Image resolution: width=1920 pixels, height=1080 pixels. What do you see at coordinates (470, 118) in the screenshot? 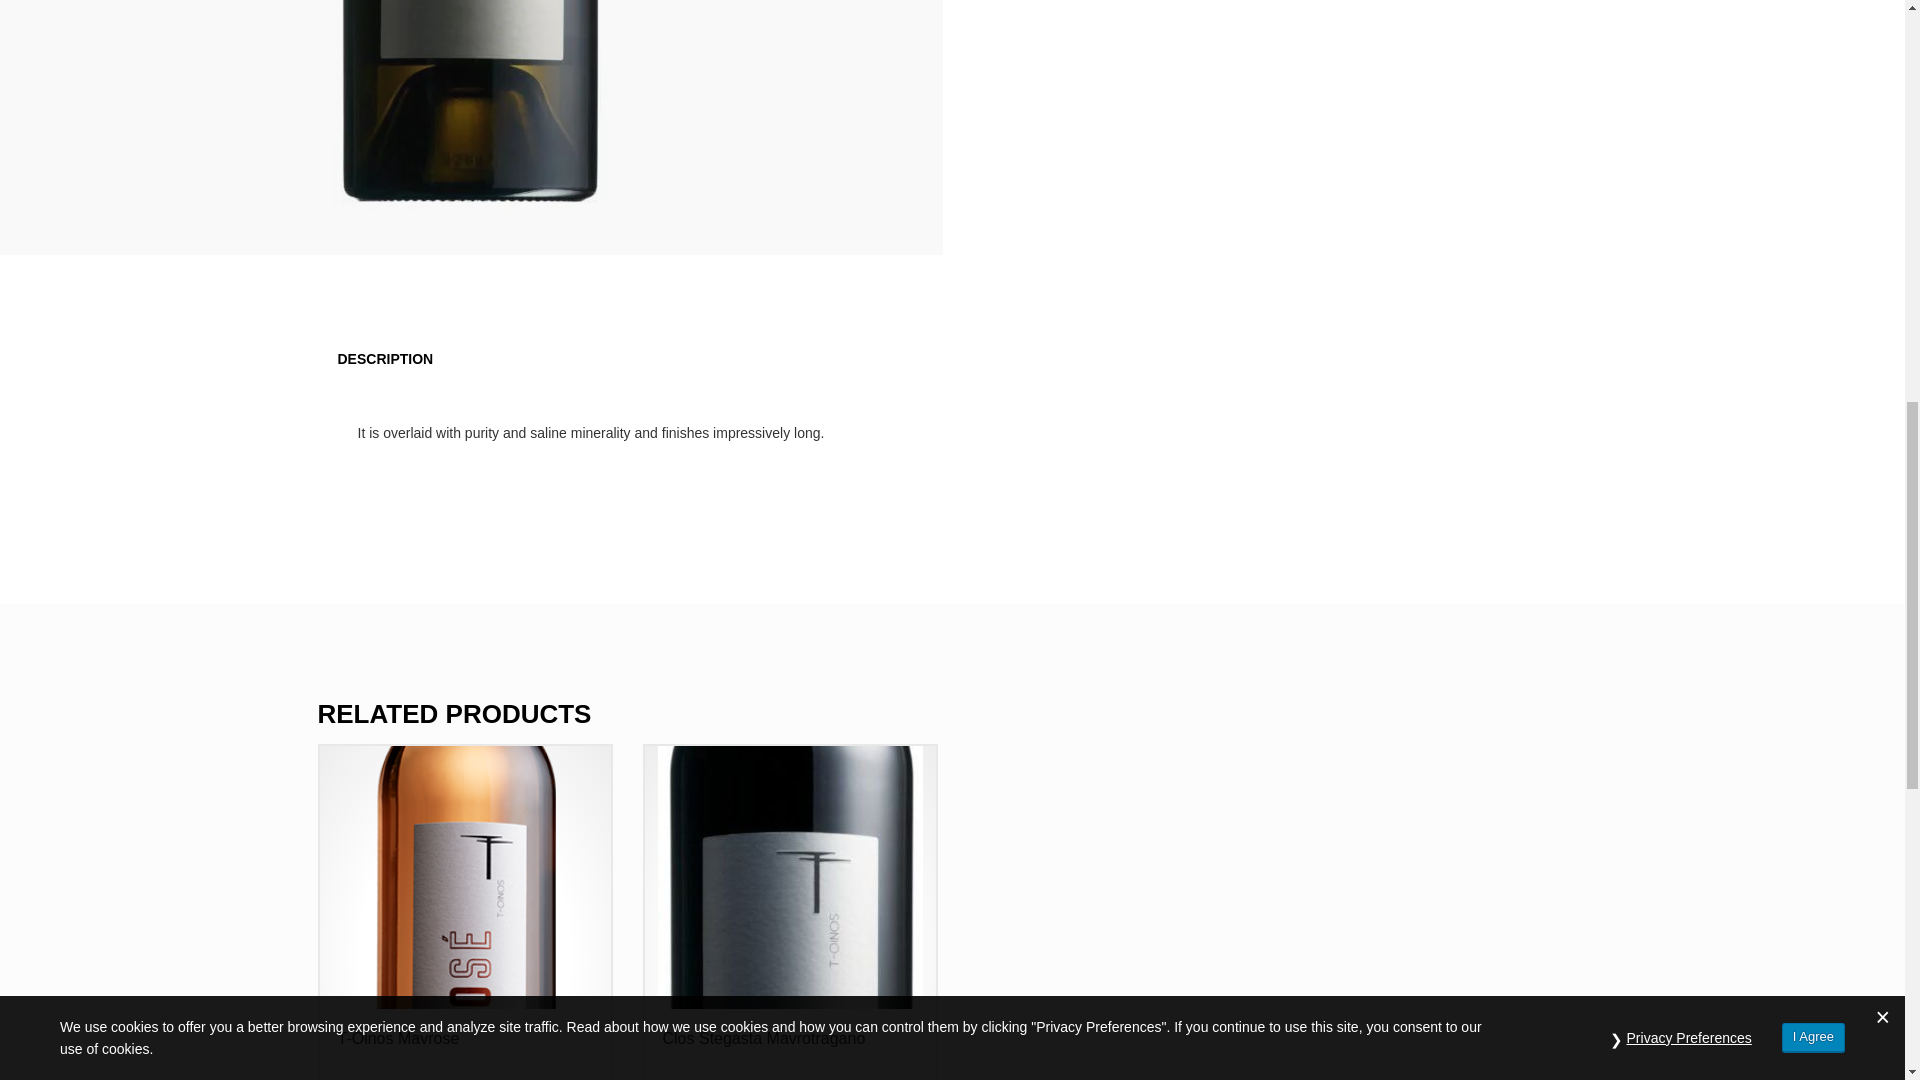
I see `Clos Stegasta Asyrtiko` at bounding box center [470, 118].